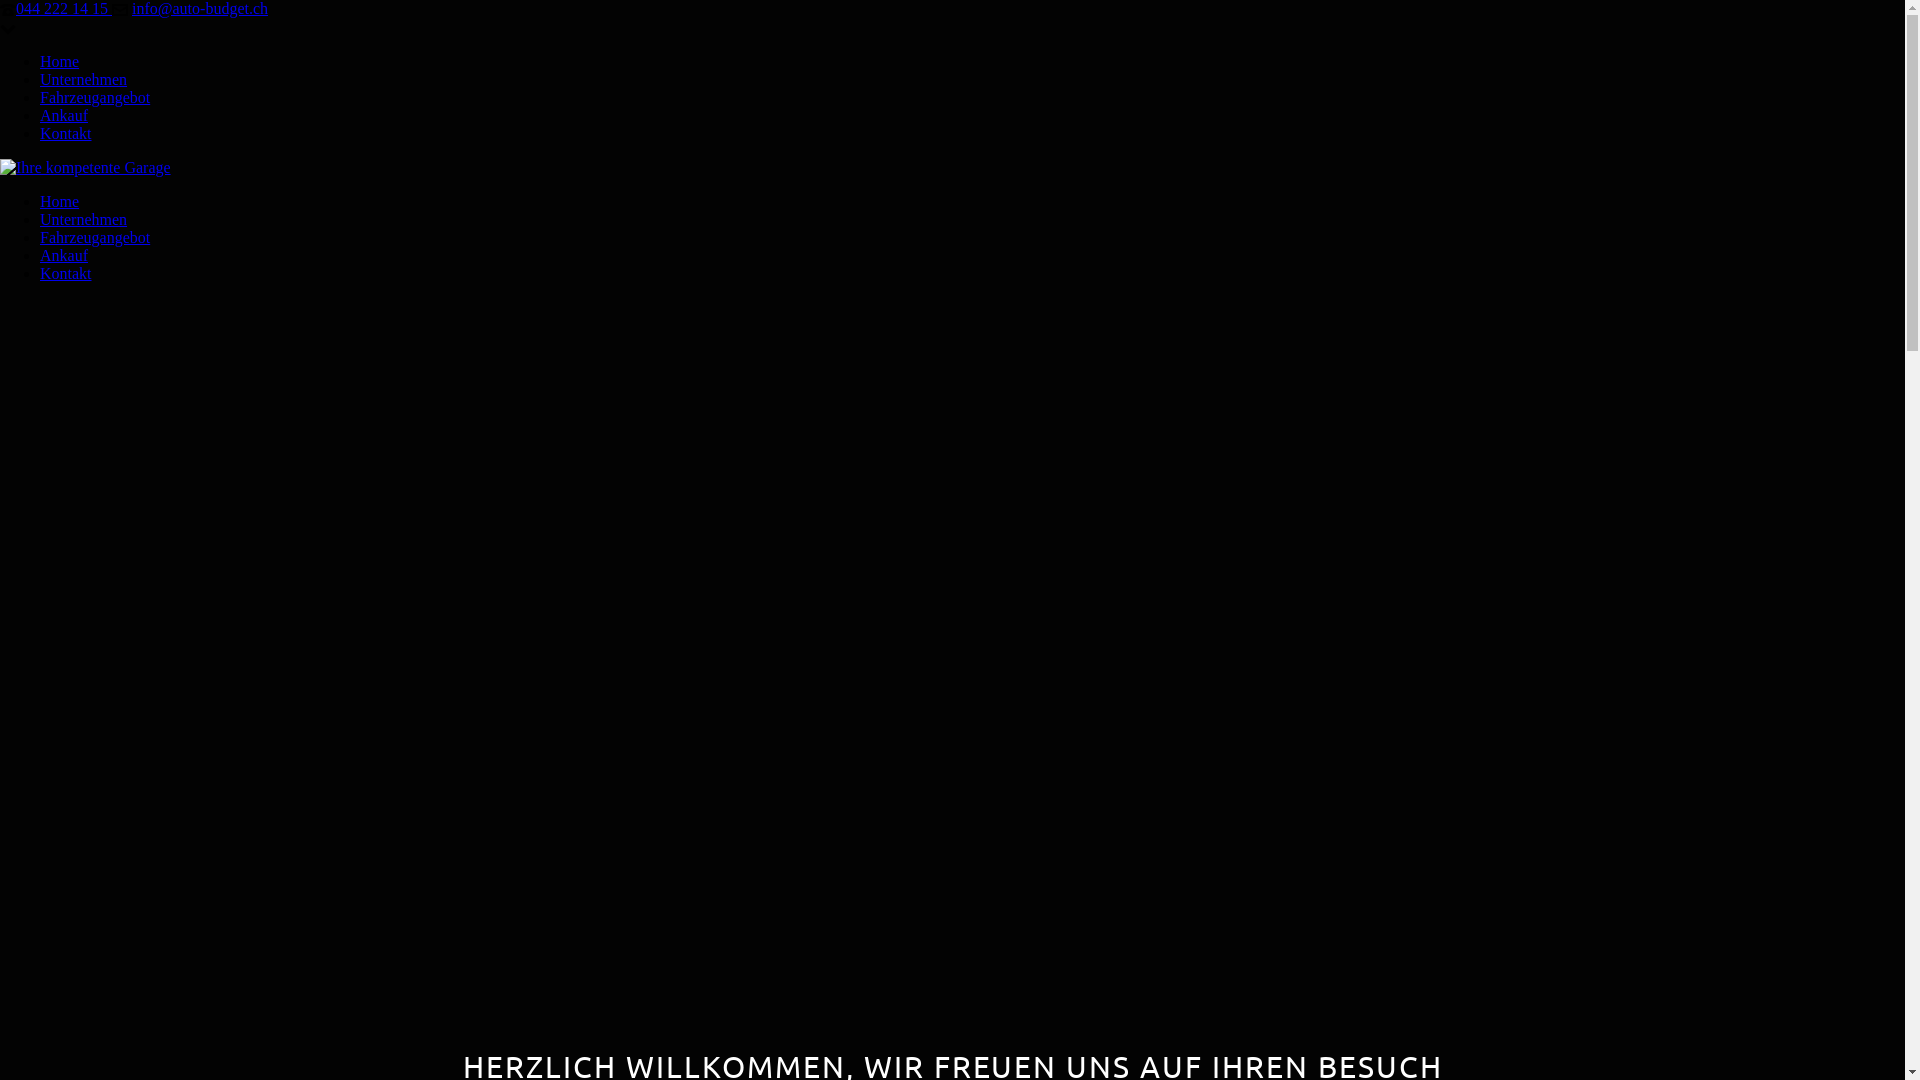 Image resolution: width=1920 pixels, height=1080 pixels. I want to click on Fahrzeugangebot, so click(95, 238).